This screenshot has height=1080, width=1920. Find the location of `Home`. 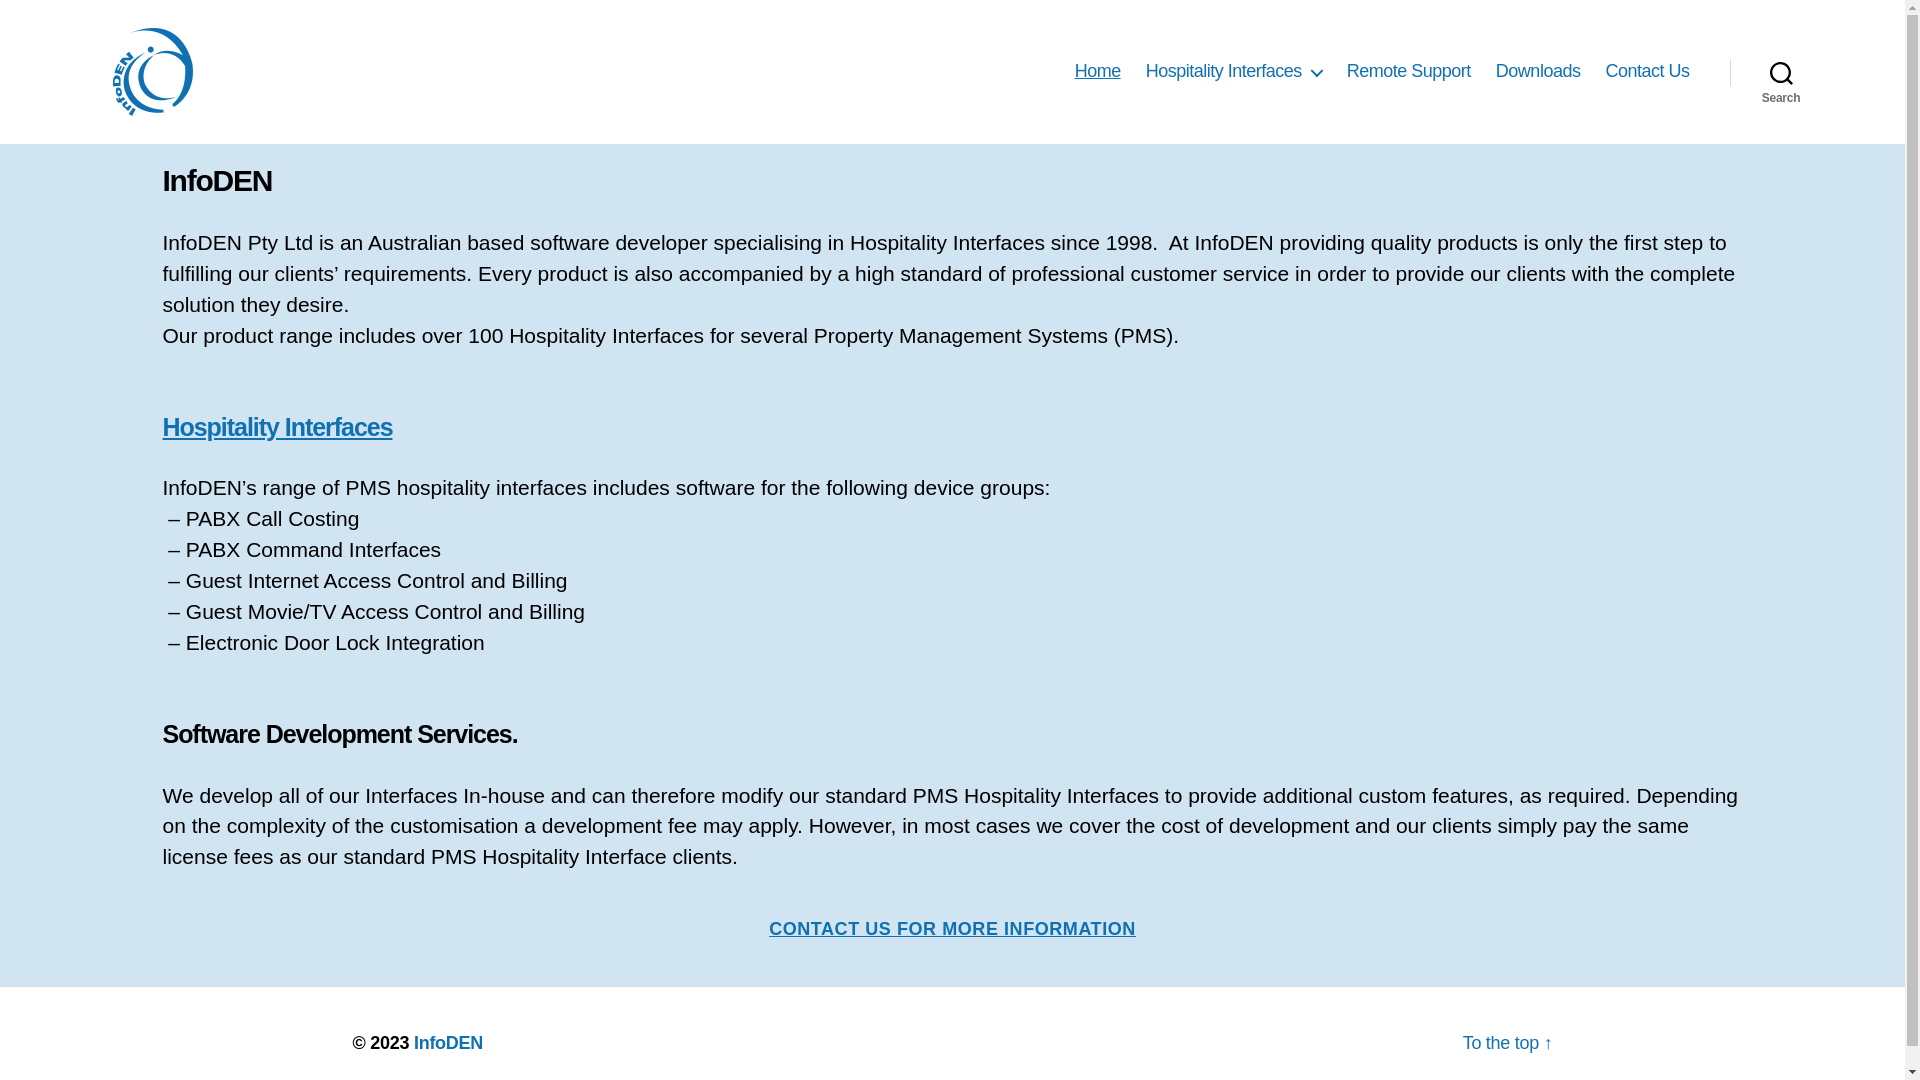

Home is located at coordinates (1098, 72).